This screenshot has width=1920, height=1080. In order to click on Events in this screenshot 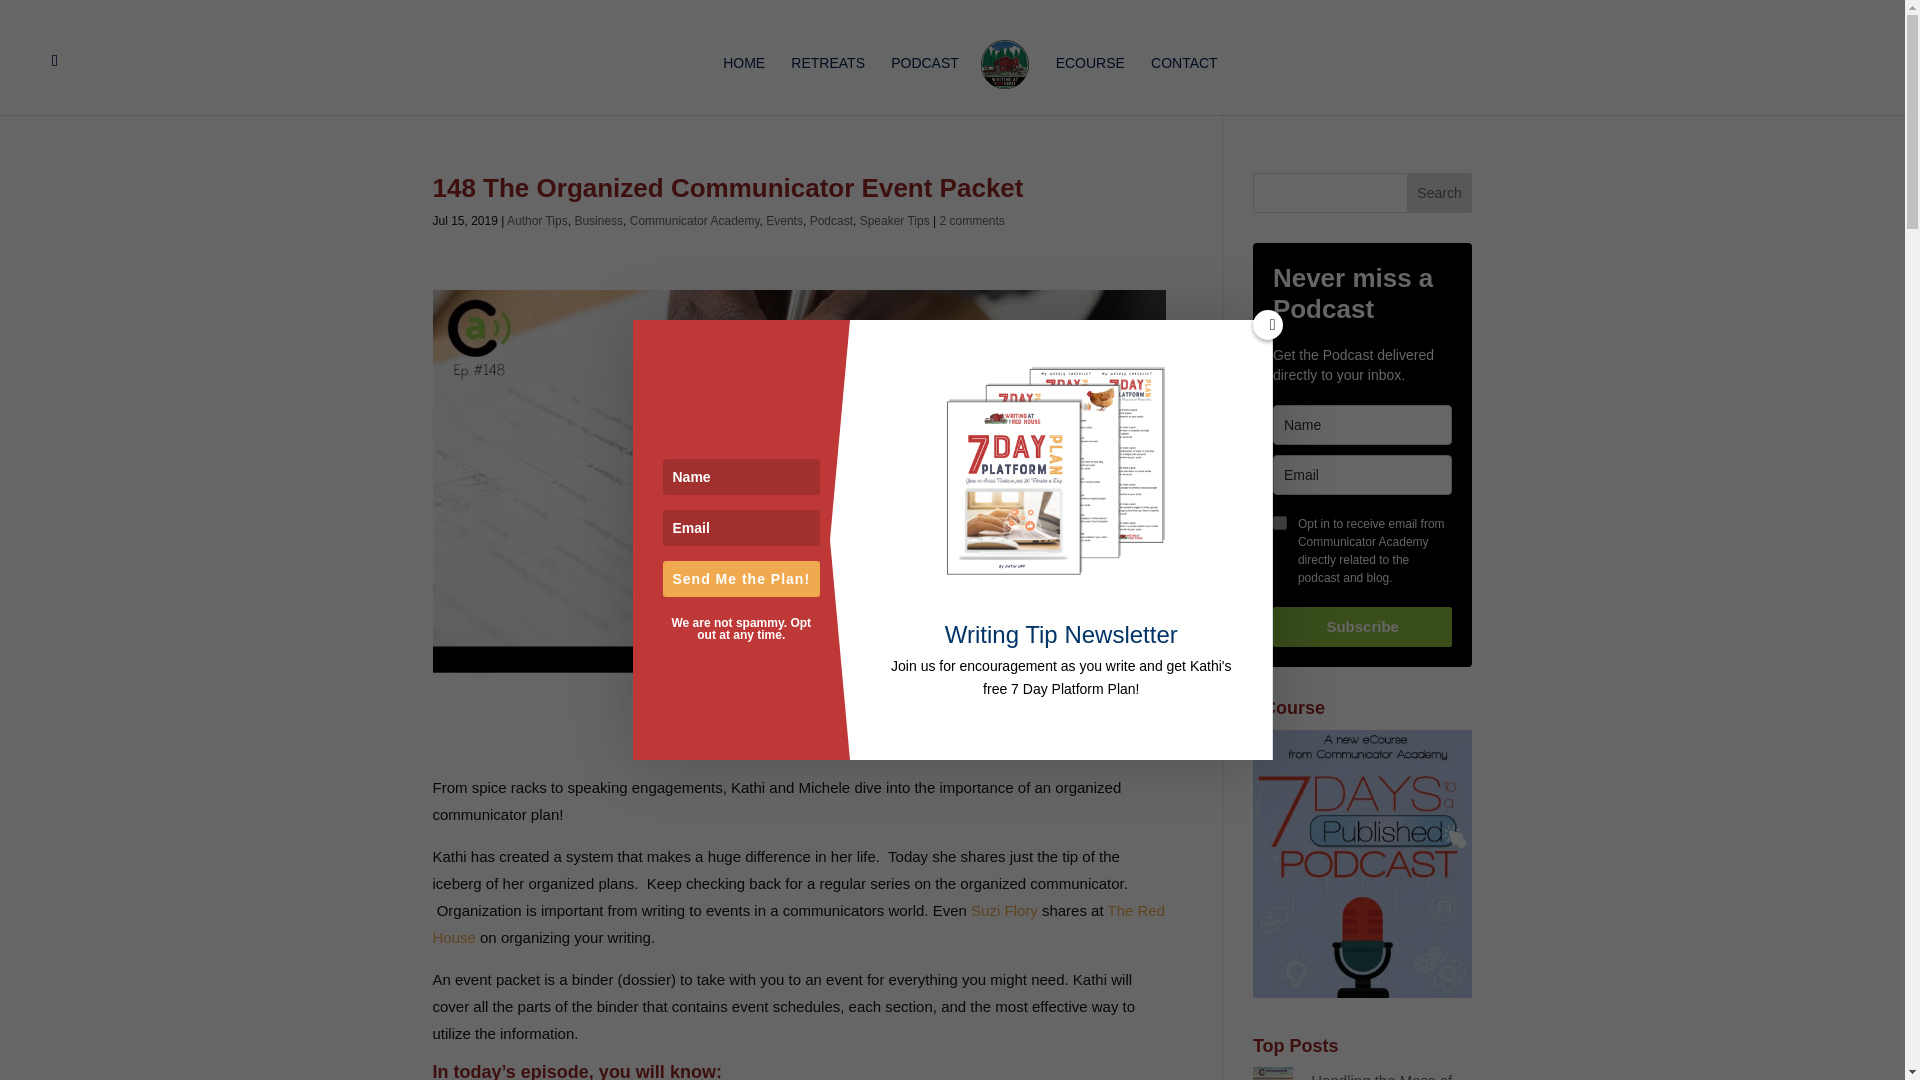, I will do `click(784, 220)`.